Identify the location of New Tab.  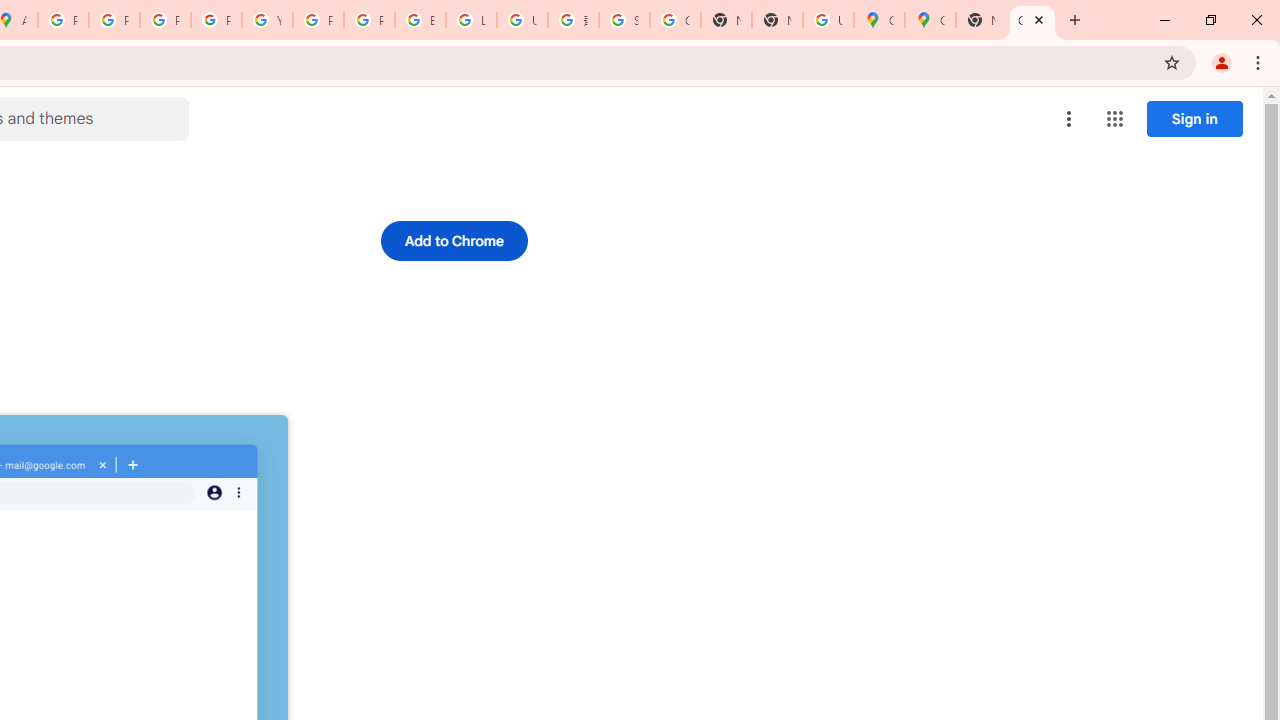
(982, 20).